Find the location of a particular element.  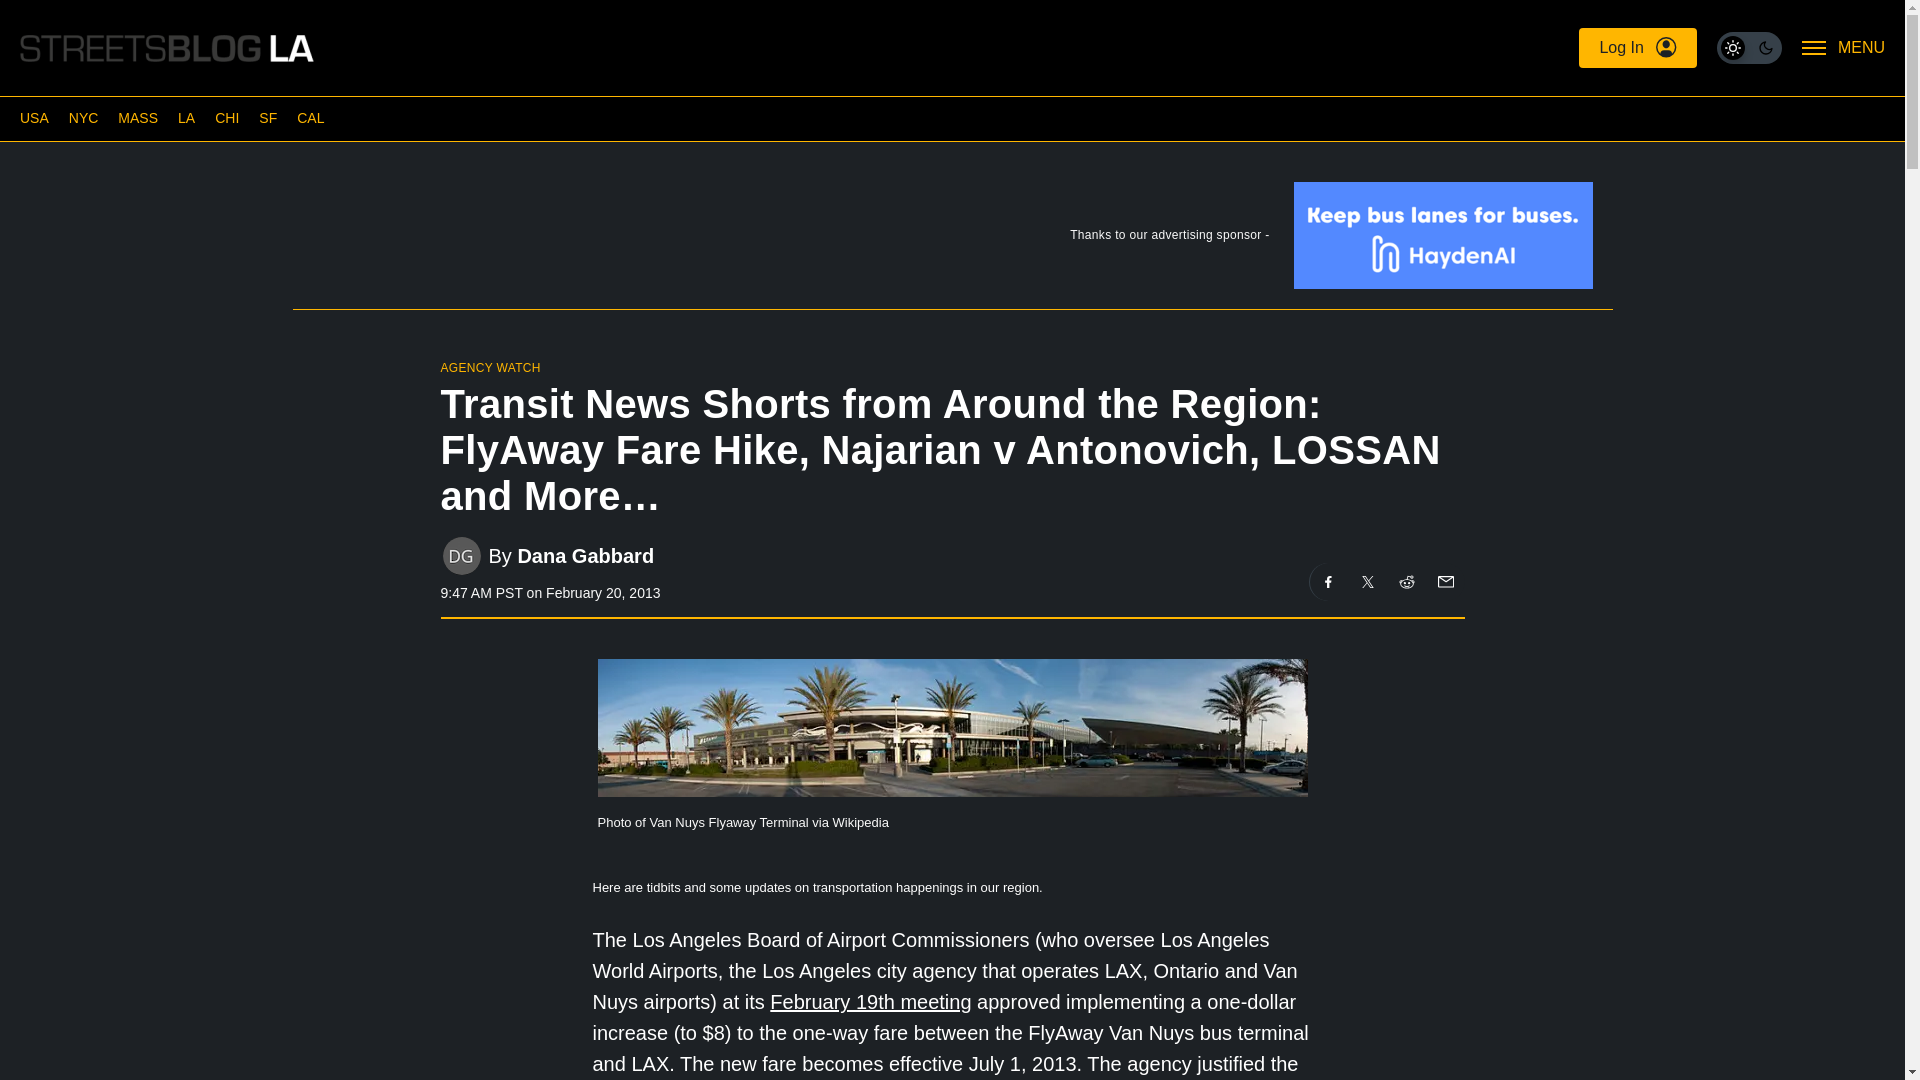

MENU is located at coordinates (1844, 48).